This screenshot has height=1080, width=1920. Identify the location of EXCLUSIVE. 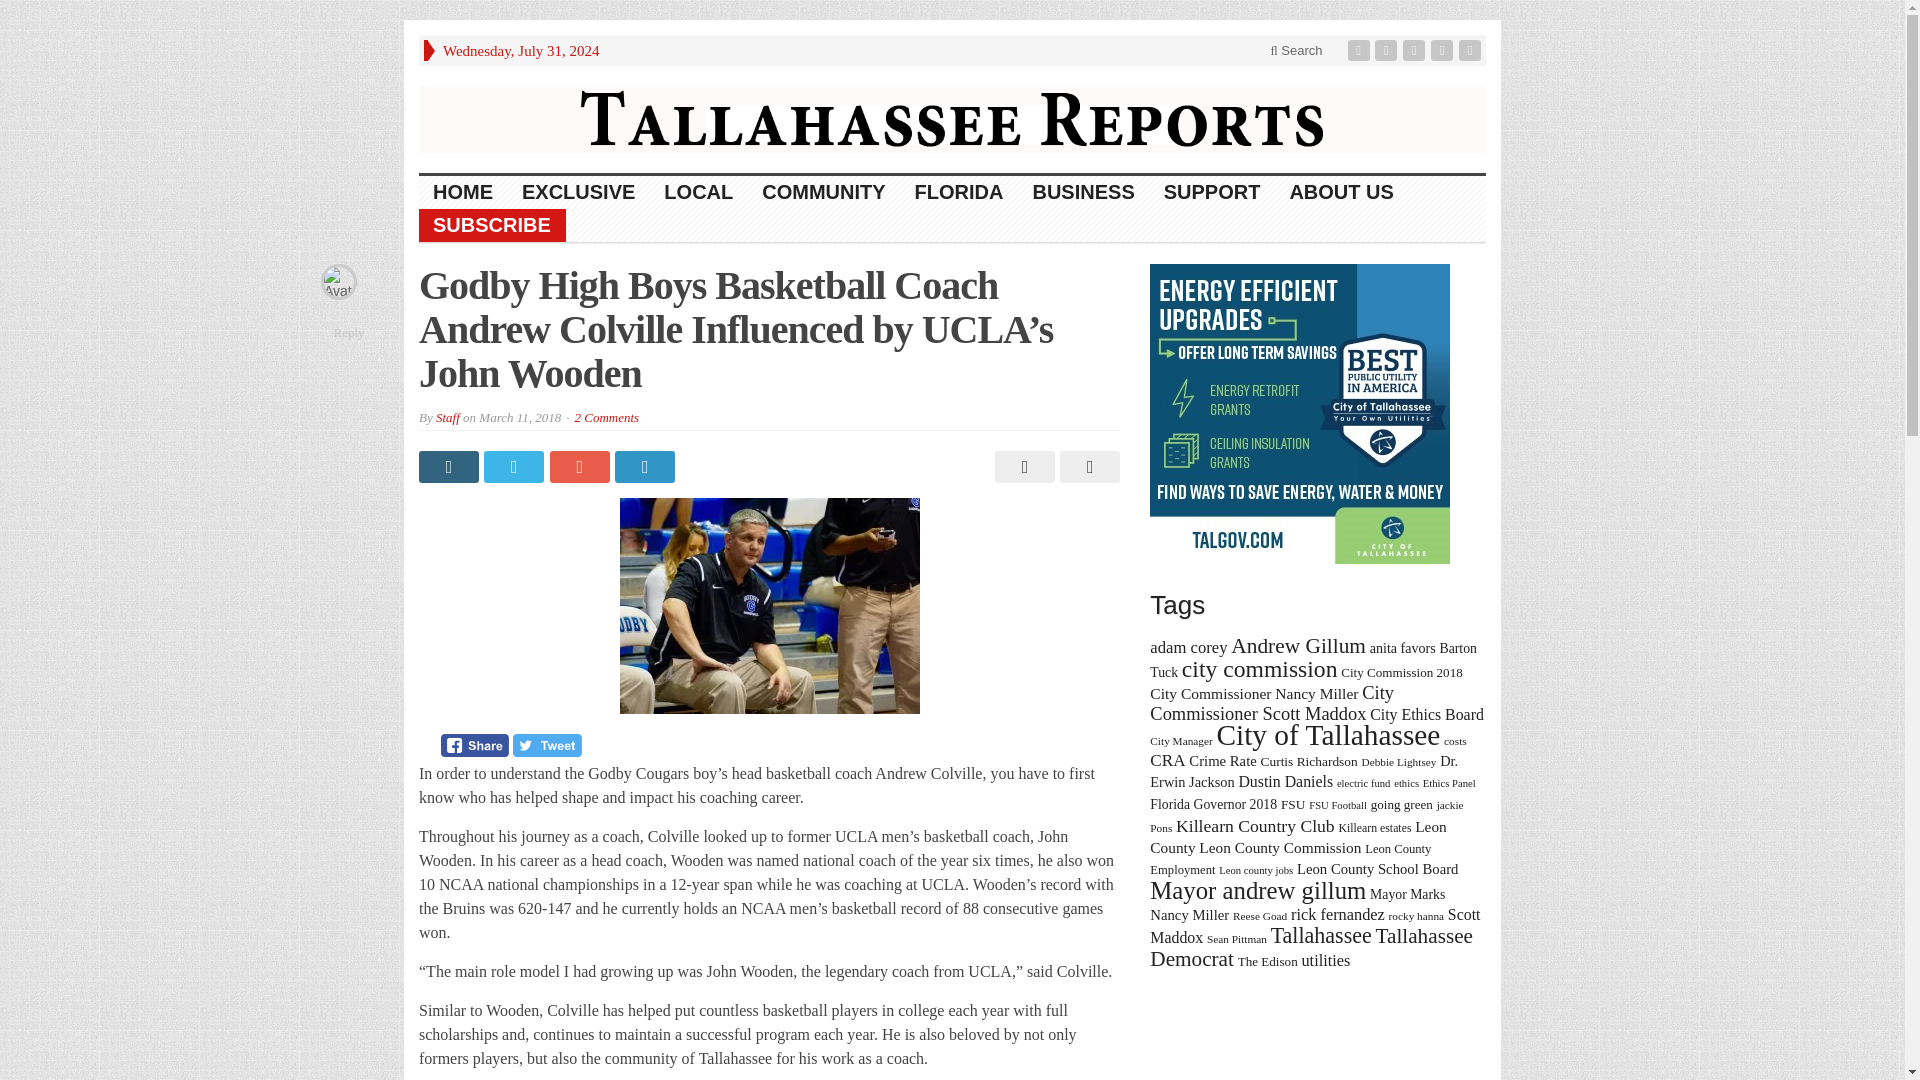
(579, 192).